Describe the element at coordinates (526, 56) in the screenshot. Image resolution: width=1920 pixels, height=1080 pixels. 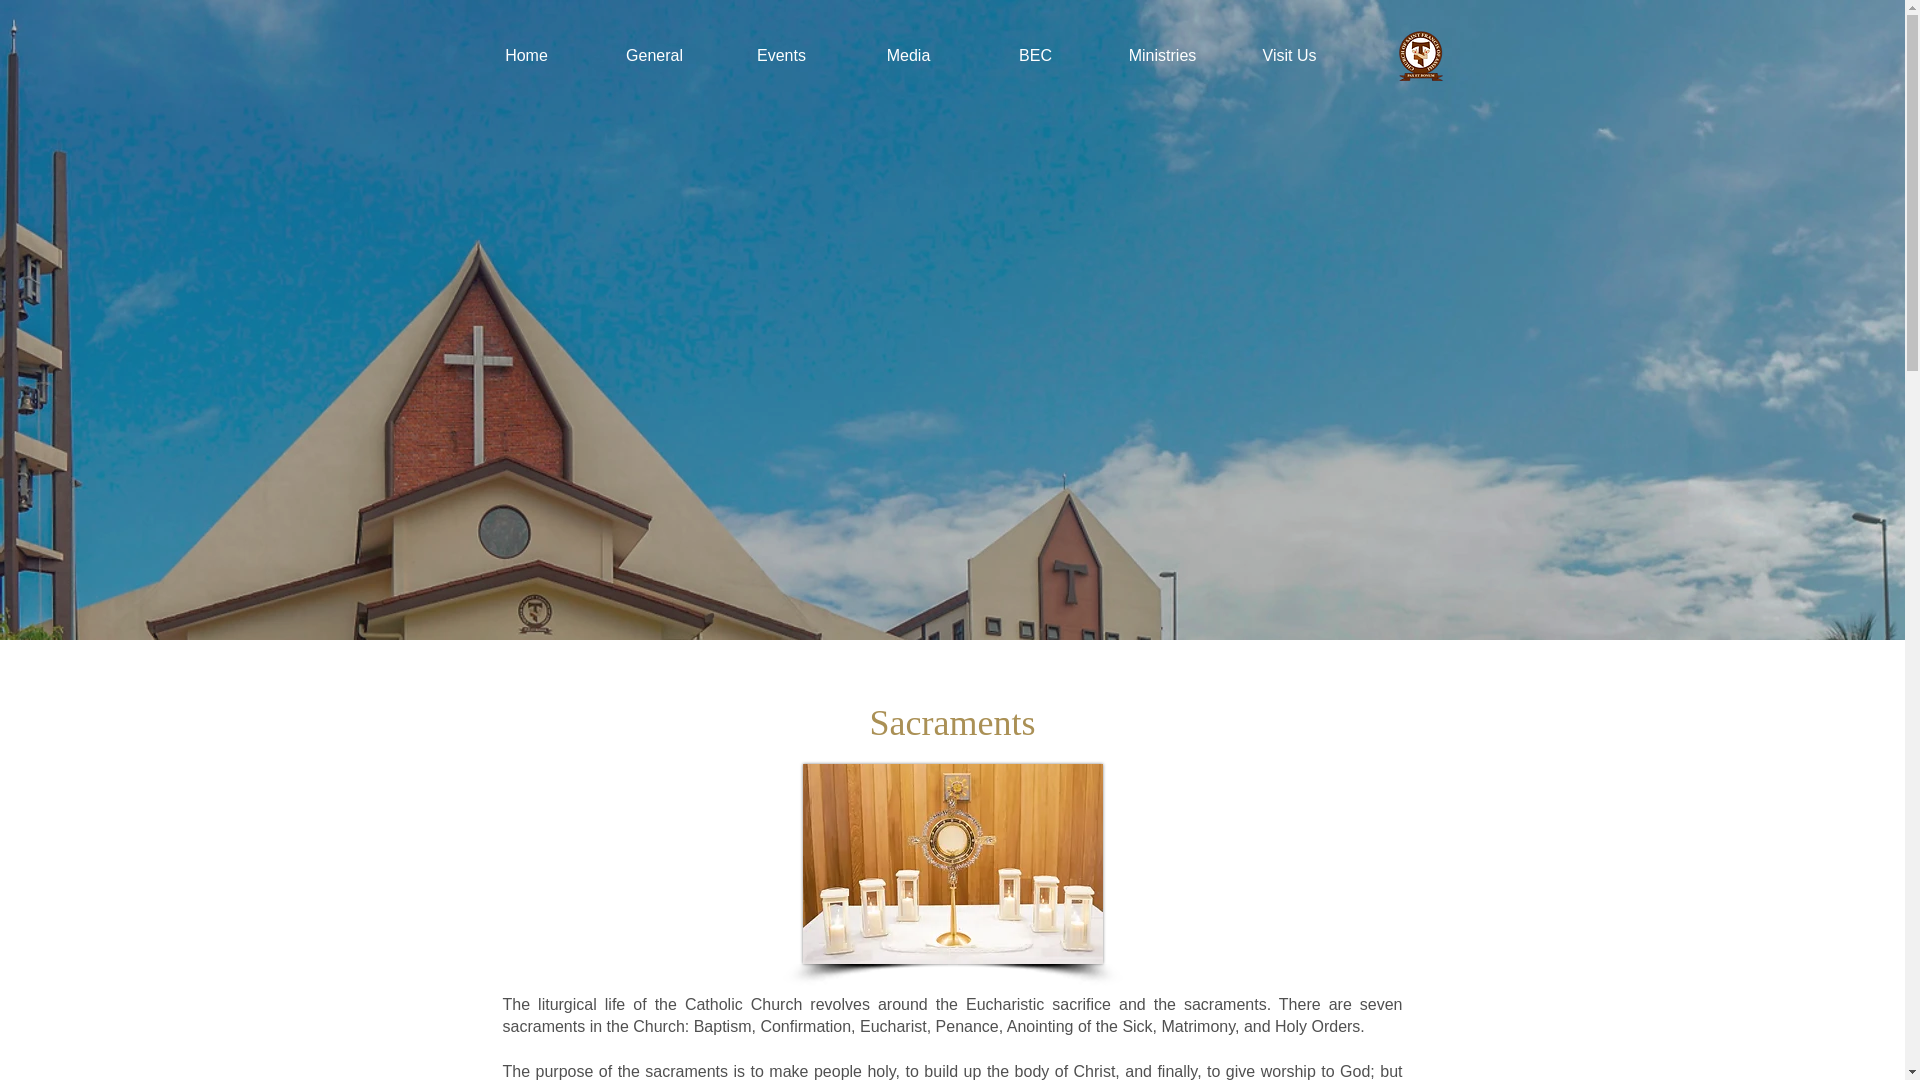
I see `Home` at that location.